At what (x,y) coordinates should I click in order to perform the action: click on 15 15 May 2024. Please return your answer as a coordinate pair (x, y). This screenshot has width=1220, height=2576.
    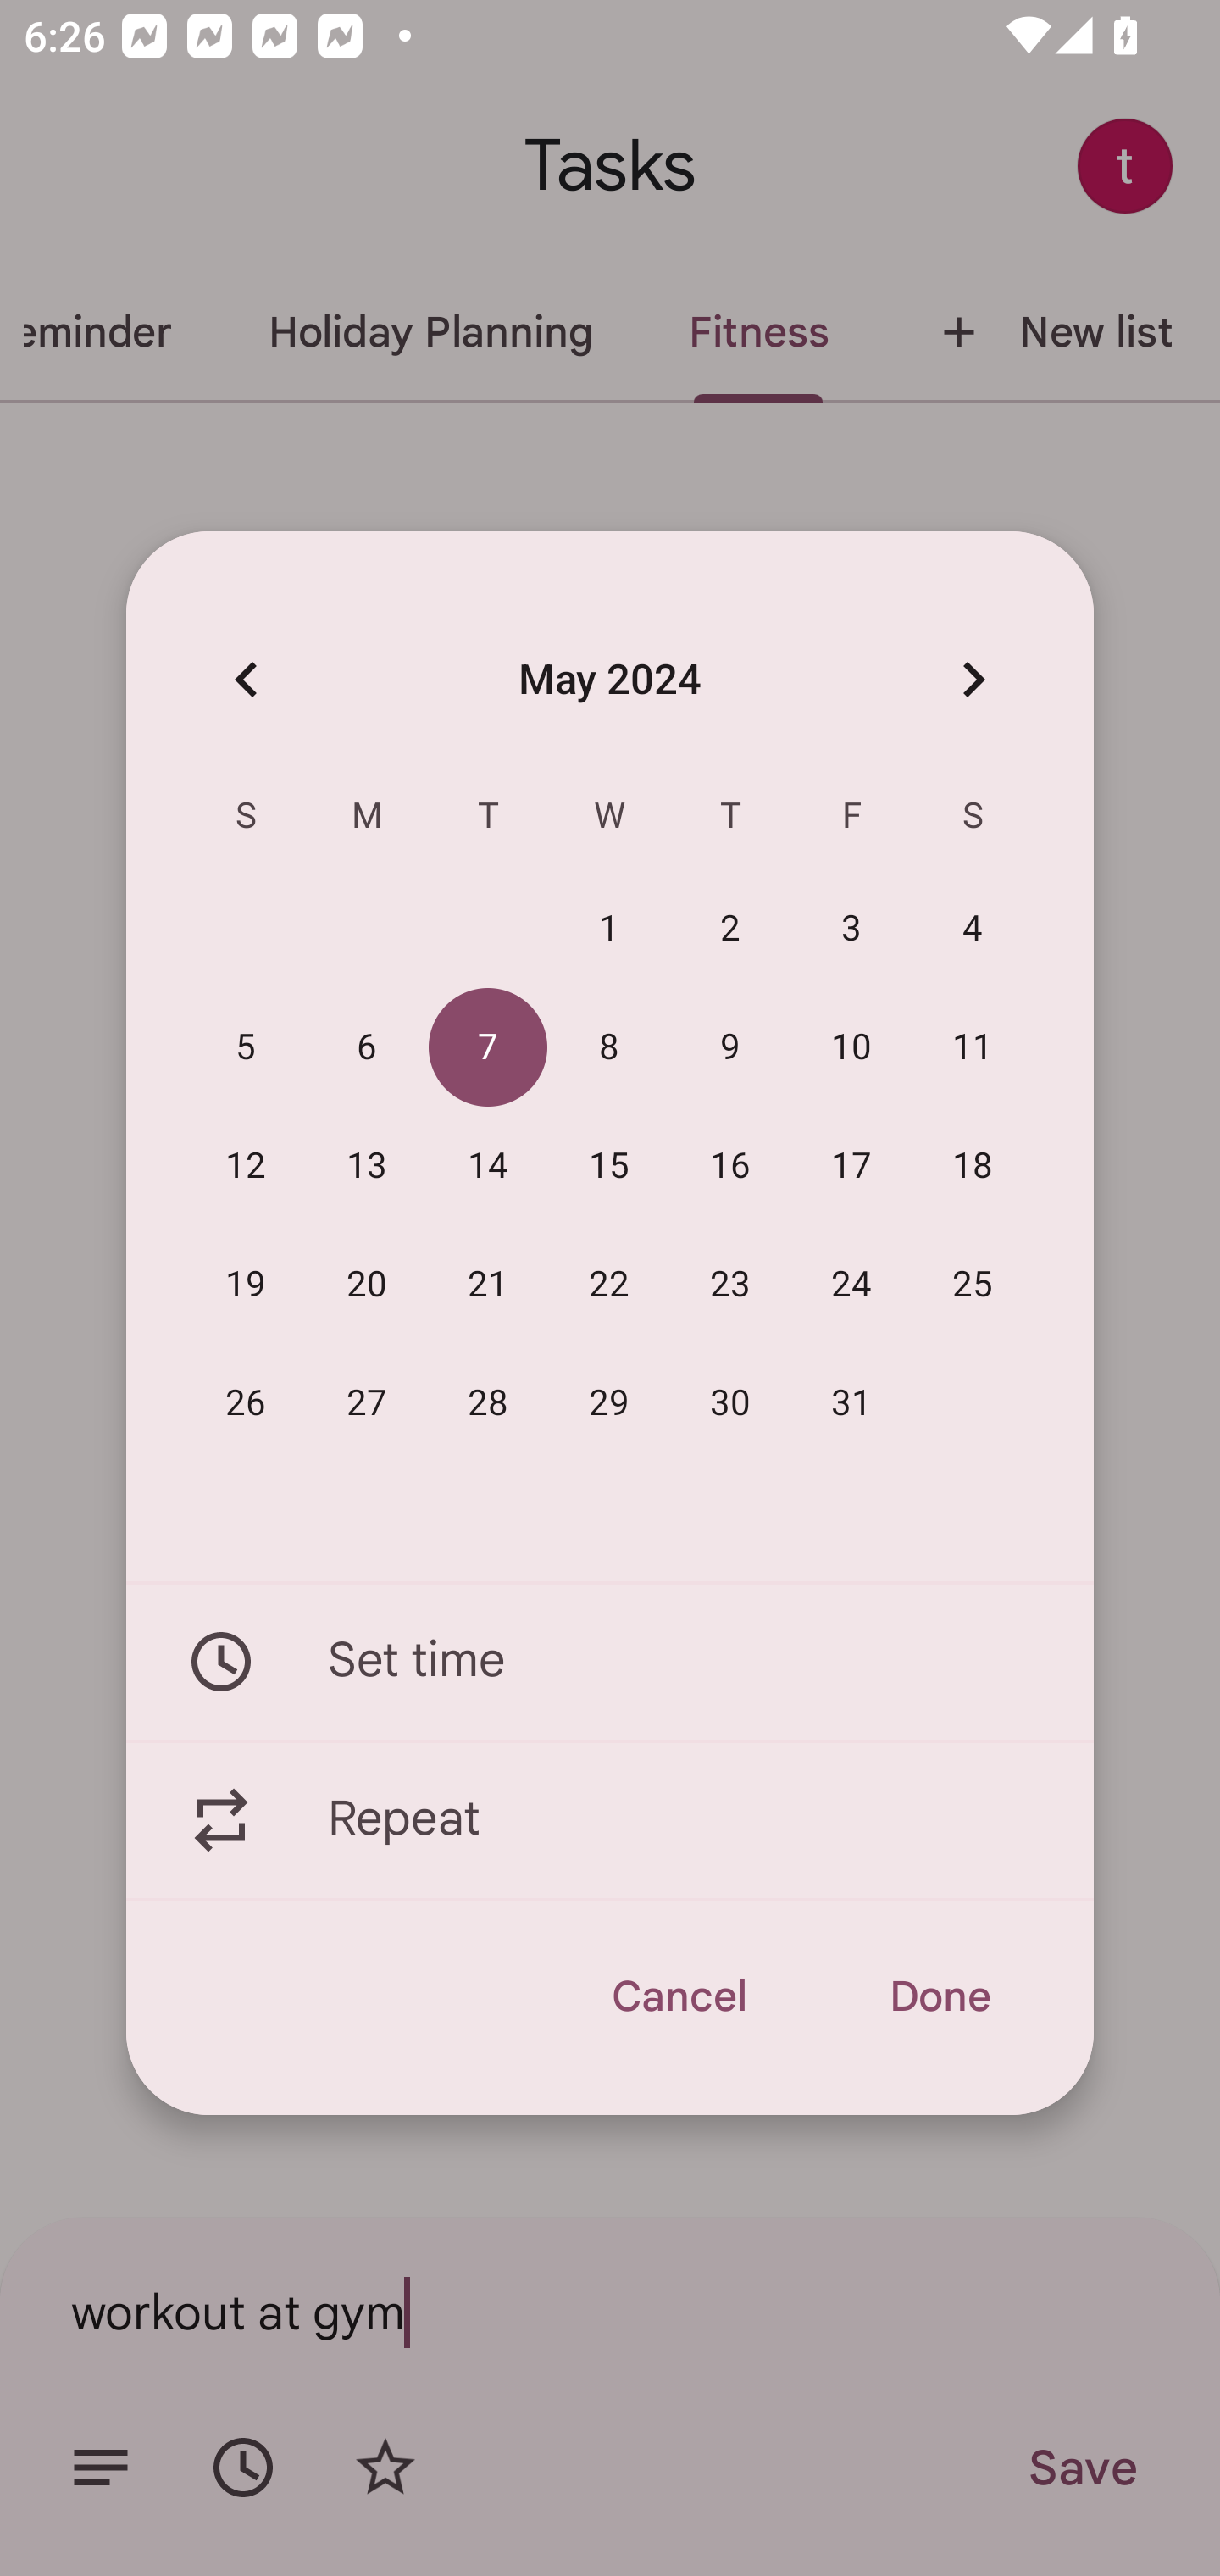
    Looking at the image, I should click on (609, 1167).